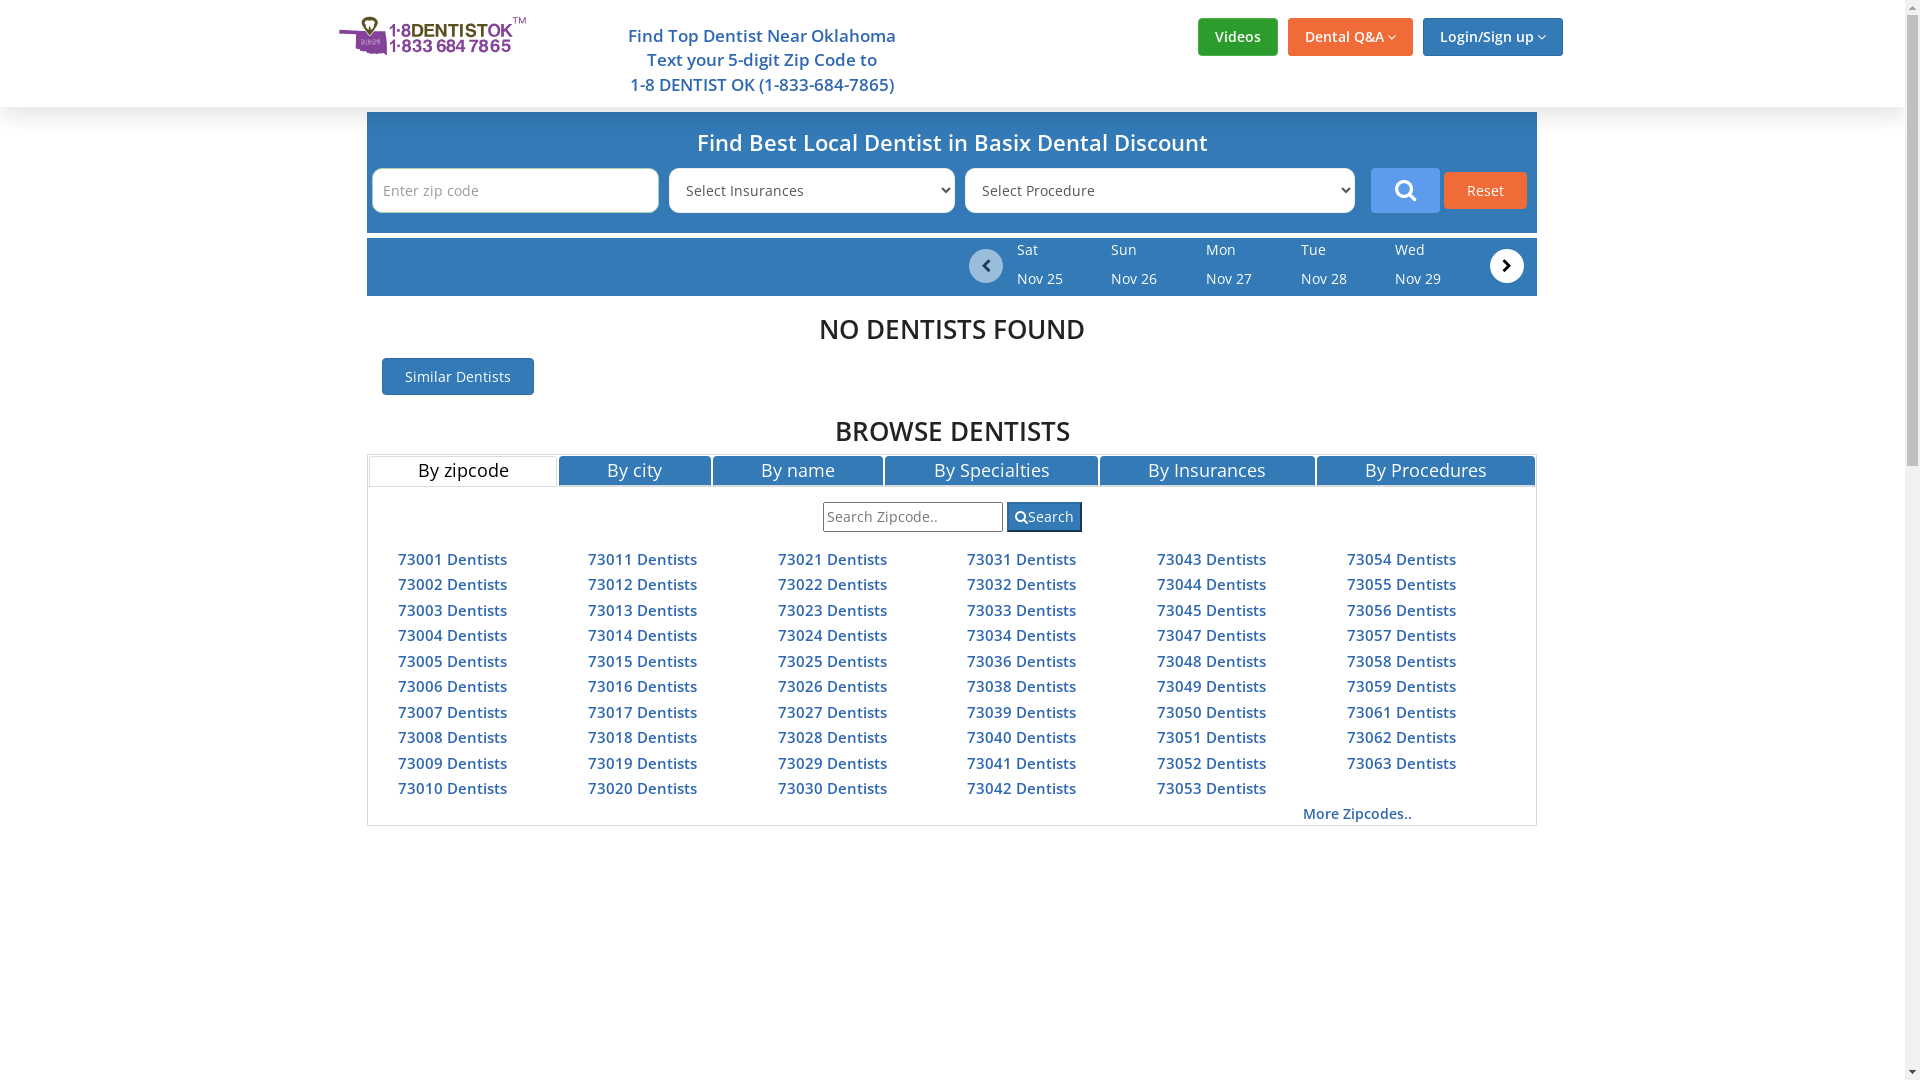 This screenshot has width=1920, height=1080. What do you see at coordinates (1212, 712) in the screenshot?
I see `73050 Dentists` at bounding box center [1212, 712].